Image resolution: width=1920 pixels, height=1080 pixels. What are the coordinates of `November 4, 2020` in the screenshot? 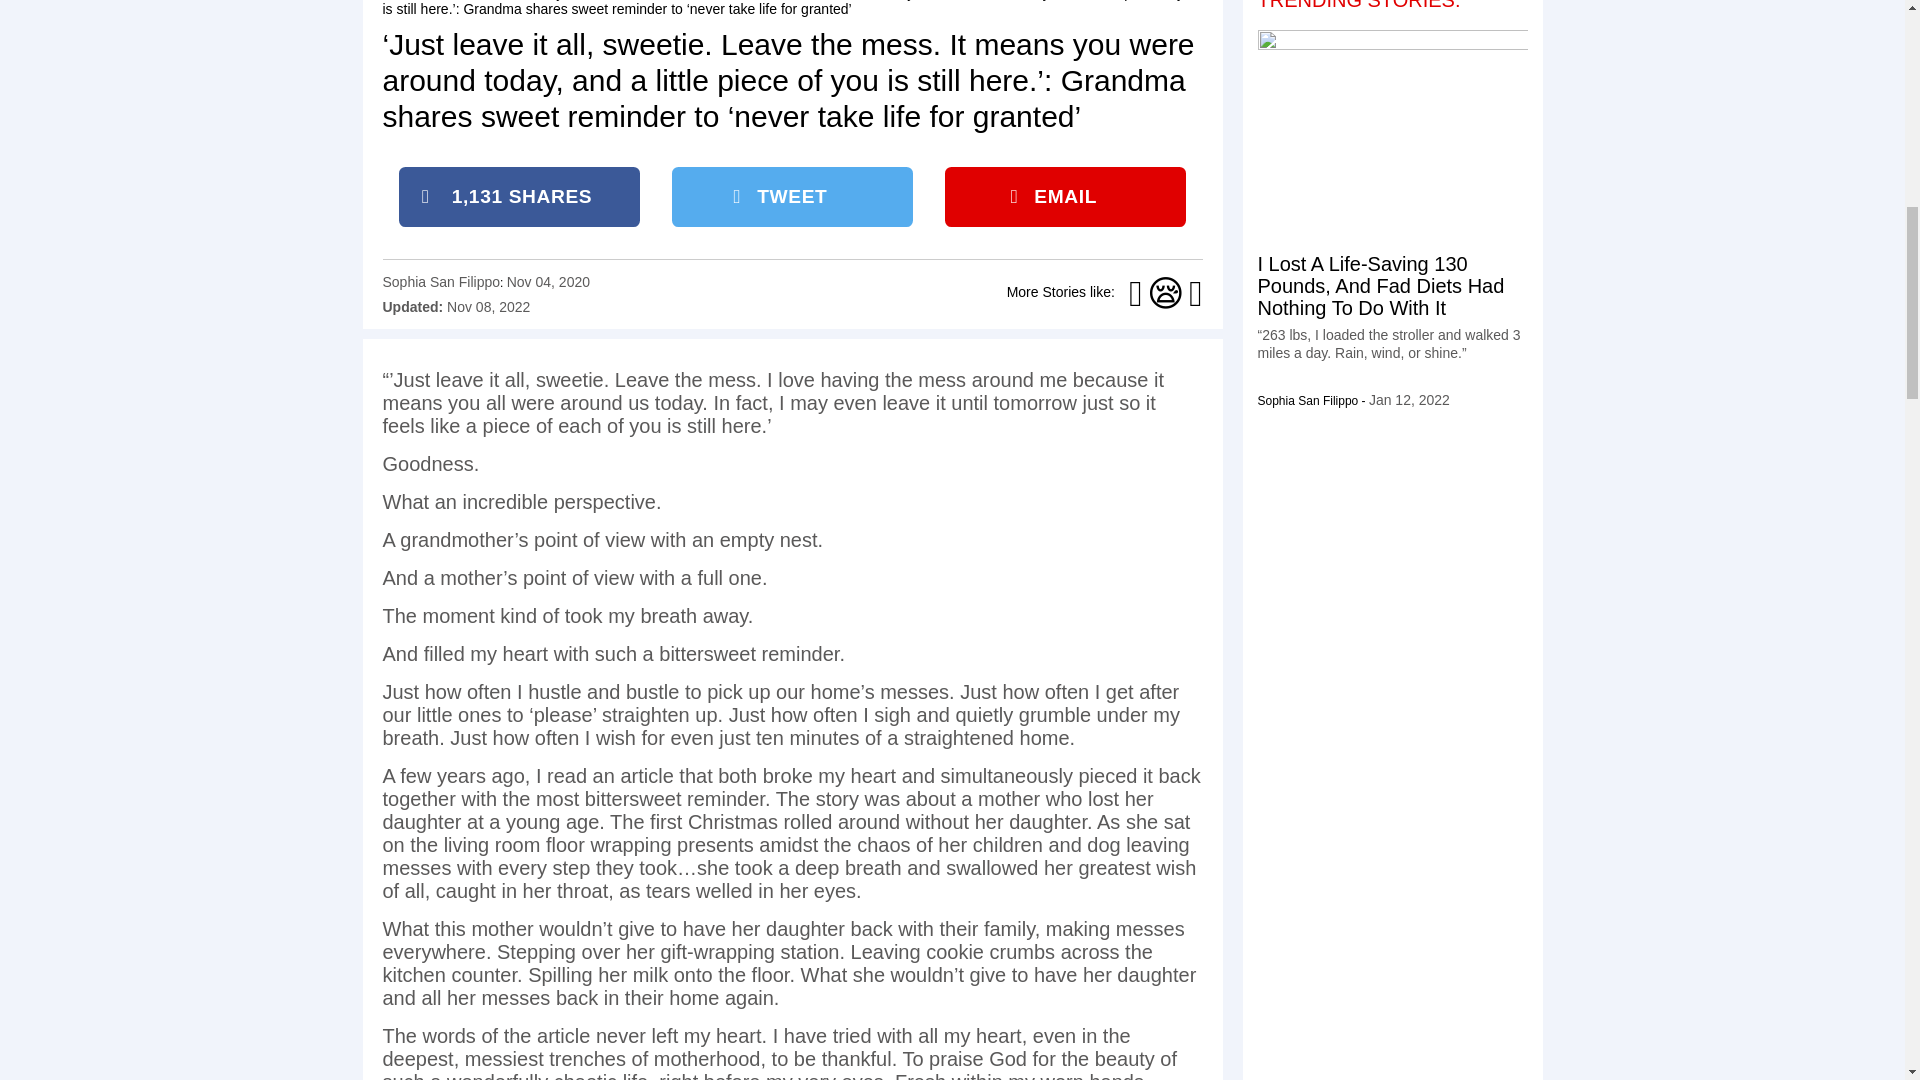 It's located at (548, 282).